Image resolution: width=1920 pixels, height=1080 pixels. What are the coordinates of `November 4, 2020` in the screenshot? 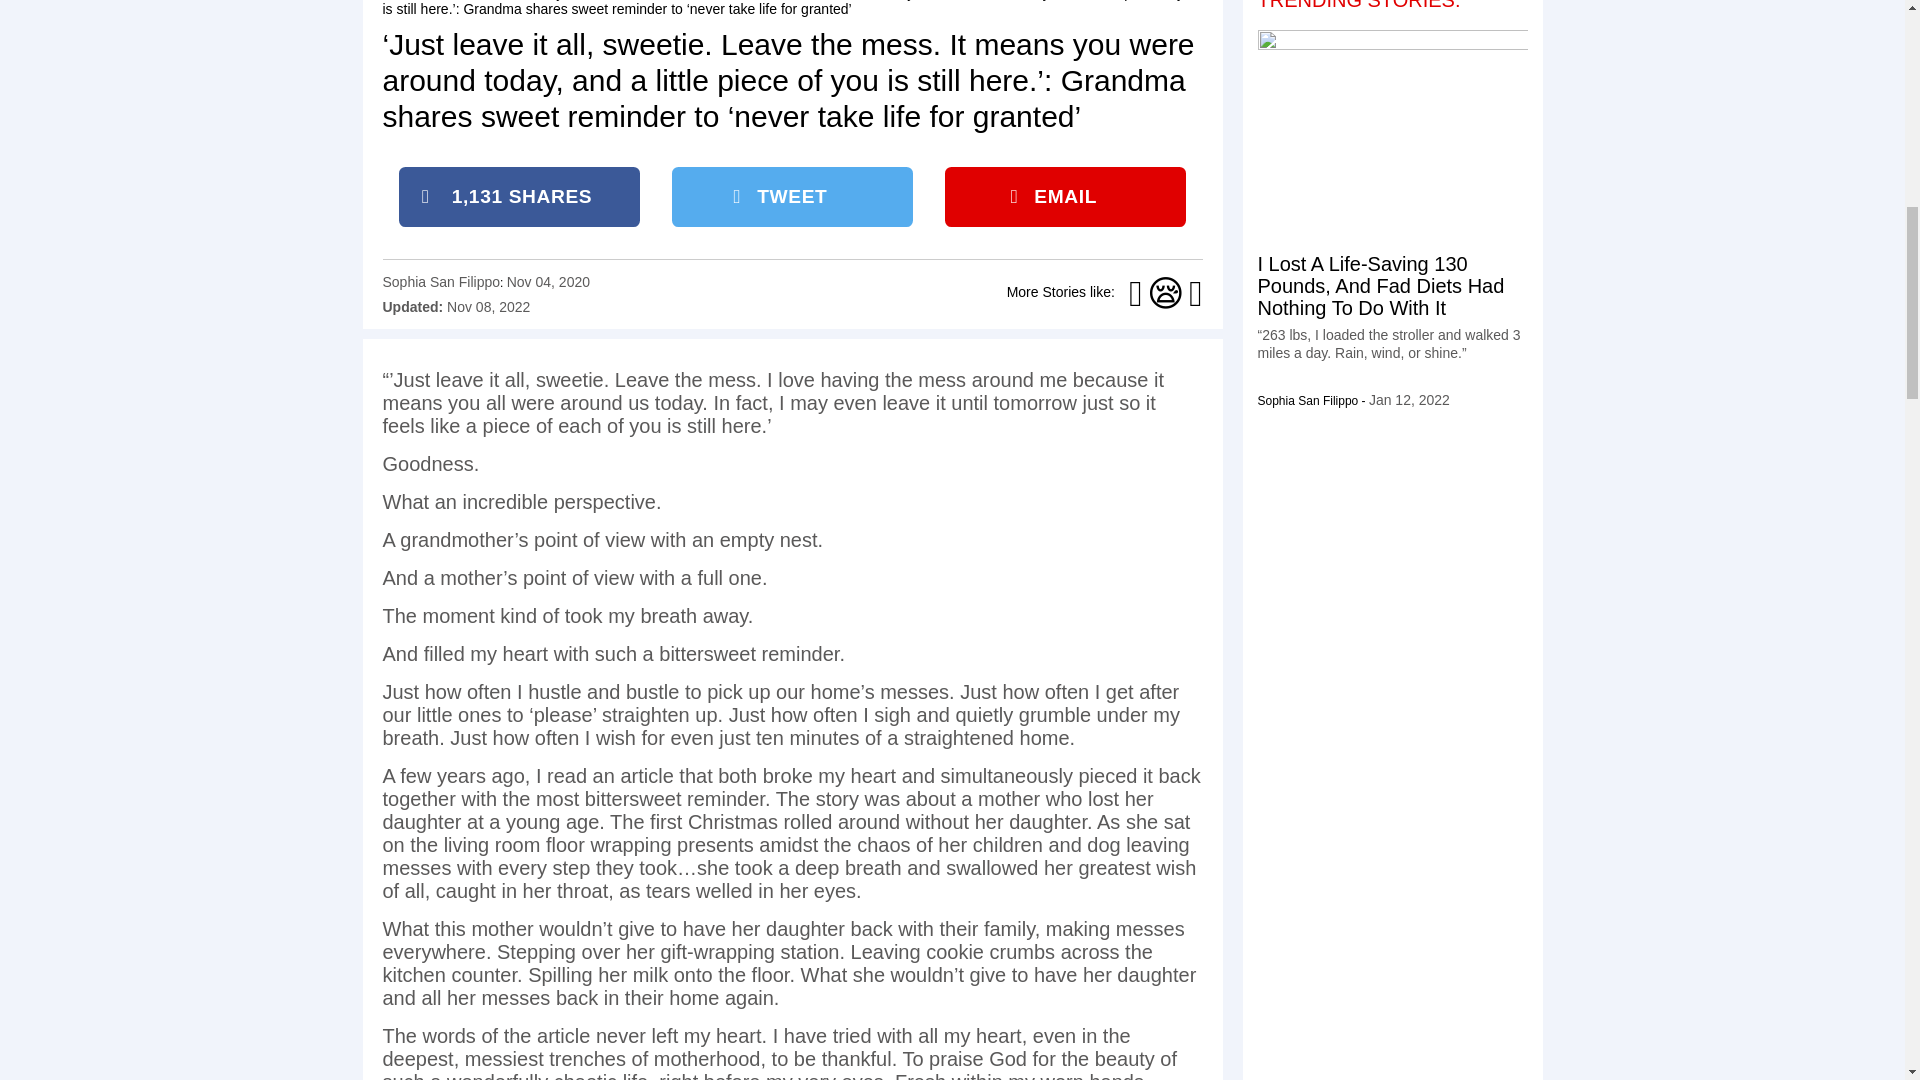 It's located at (548, 282).